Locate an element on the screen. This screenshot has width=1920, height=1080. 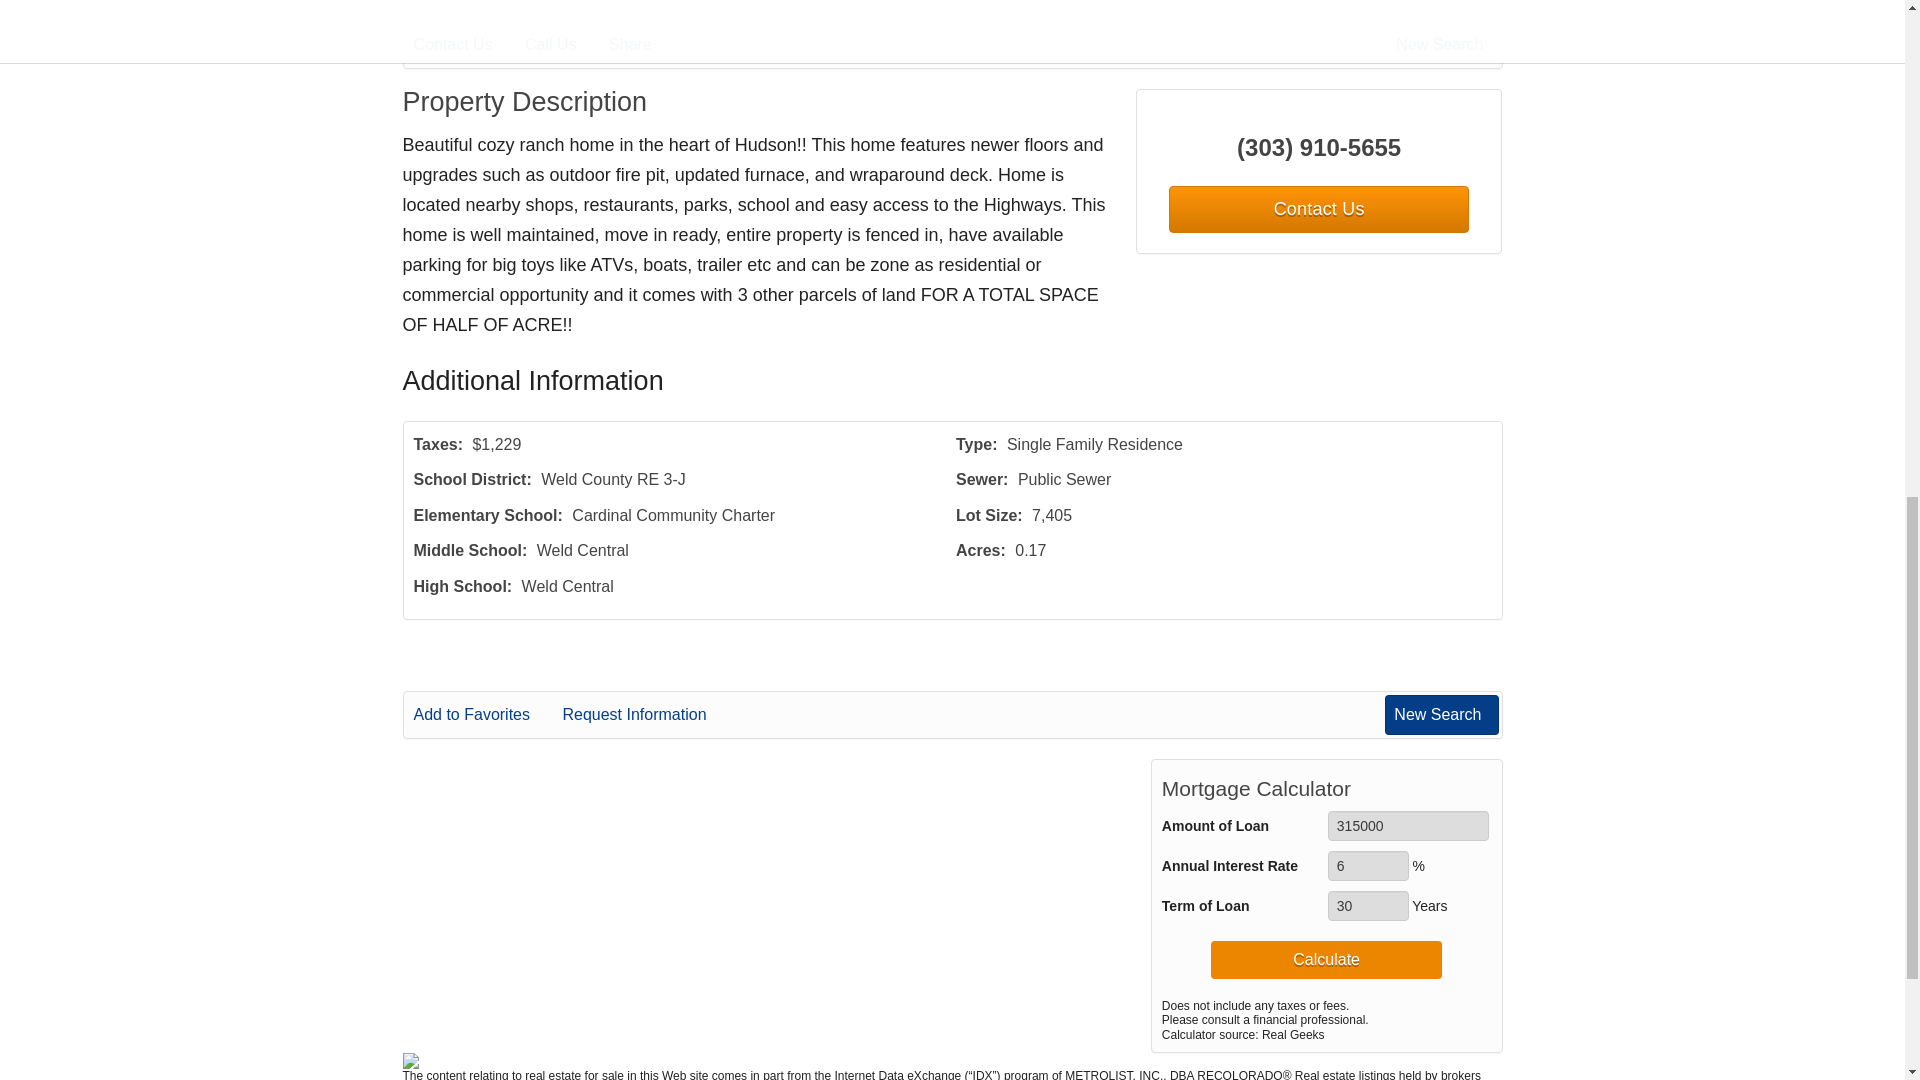
Share is located at coordinates (644, 45).